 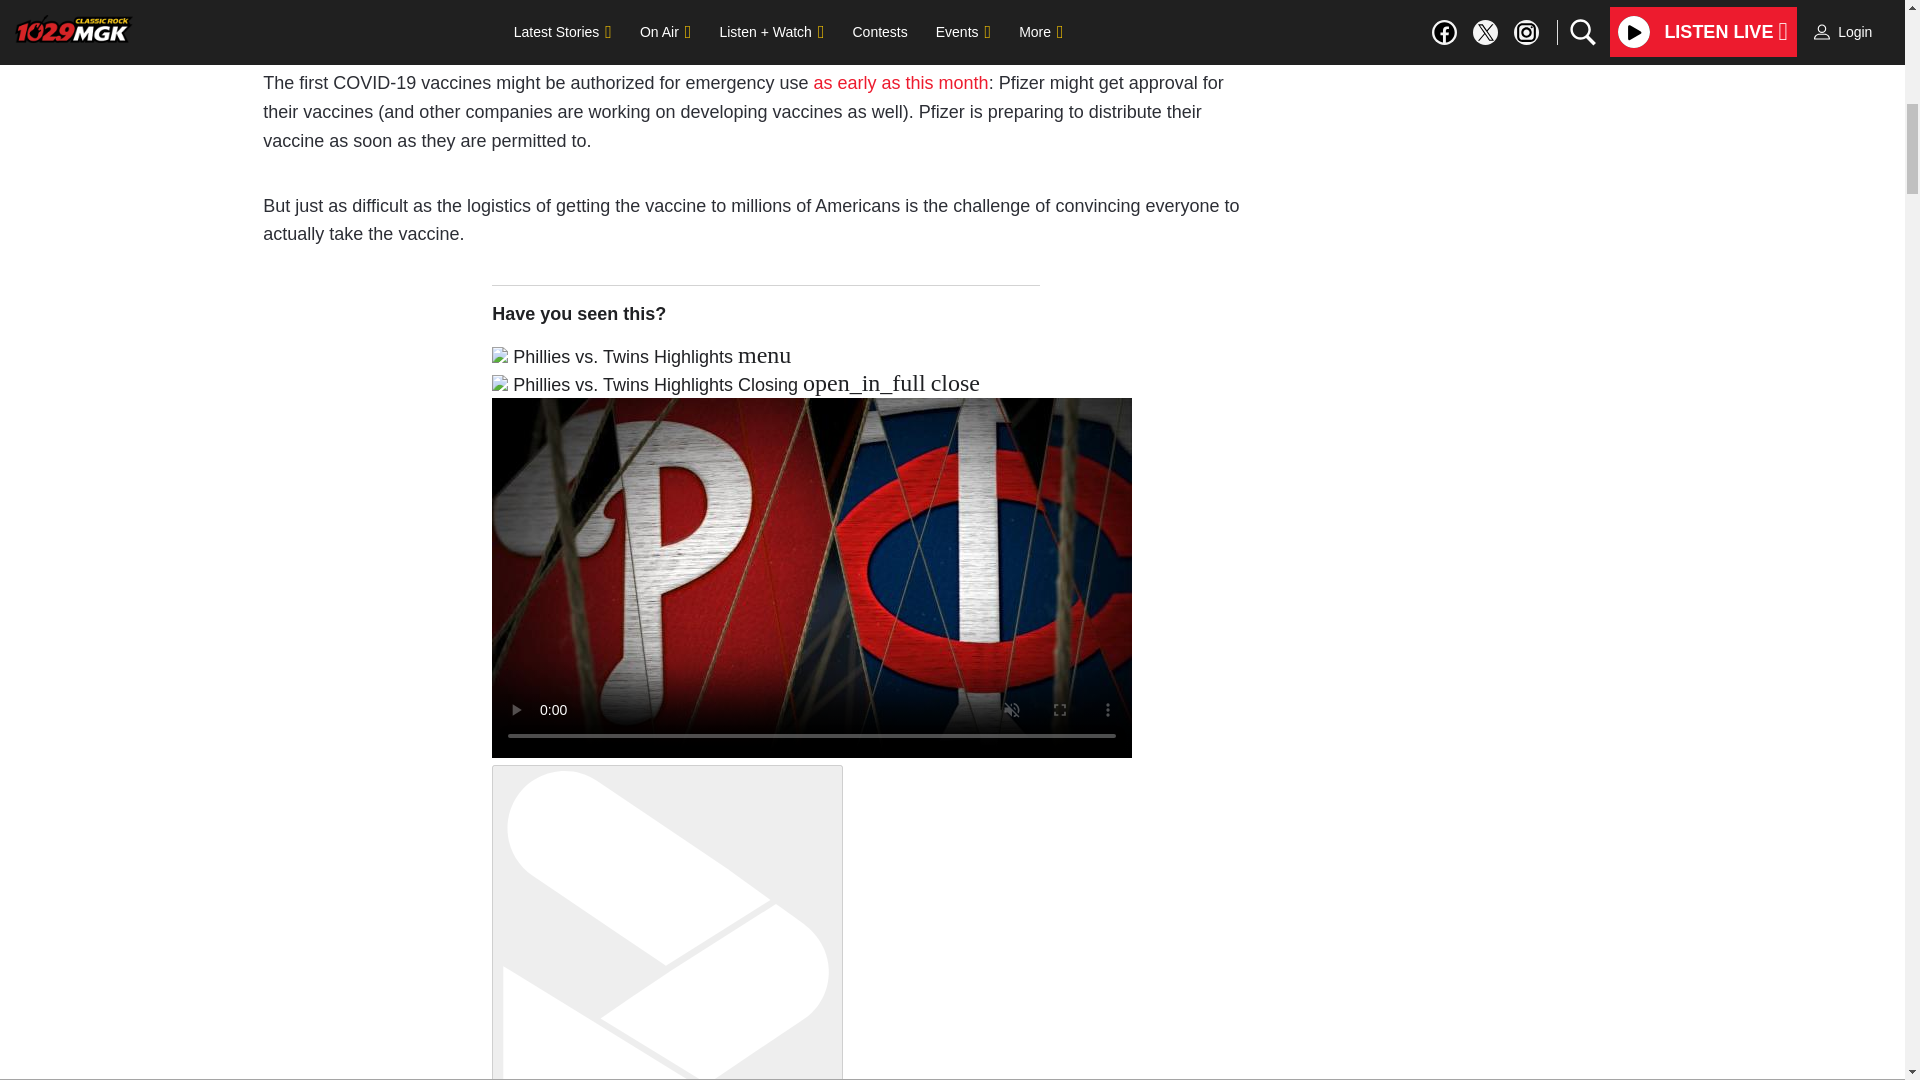 What do you see at coordinates (1892, 15) in the screenshot?
I see `Close AdCheckmark indicating ad close` at bounding box center [1892, 15].